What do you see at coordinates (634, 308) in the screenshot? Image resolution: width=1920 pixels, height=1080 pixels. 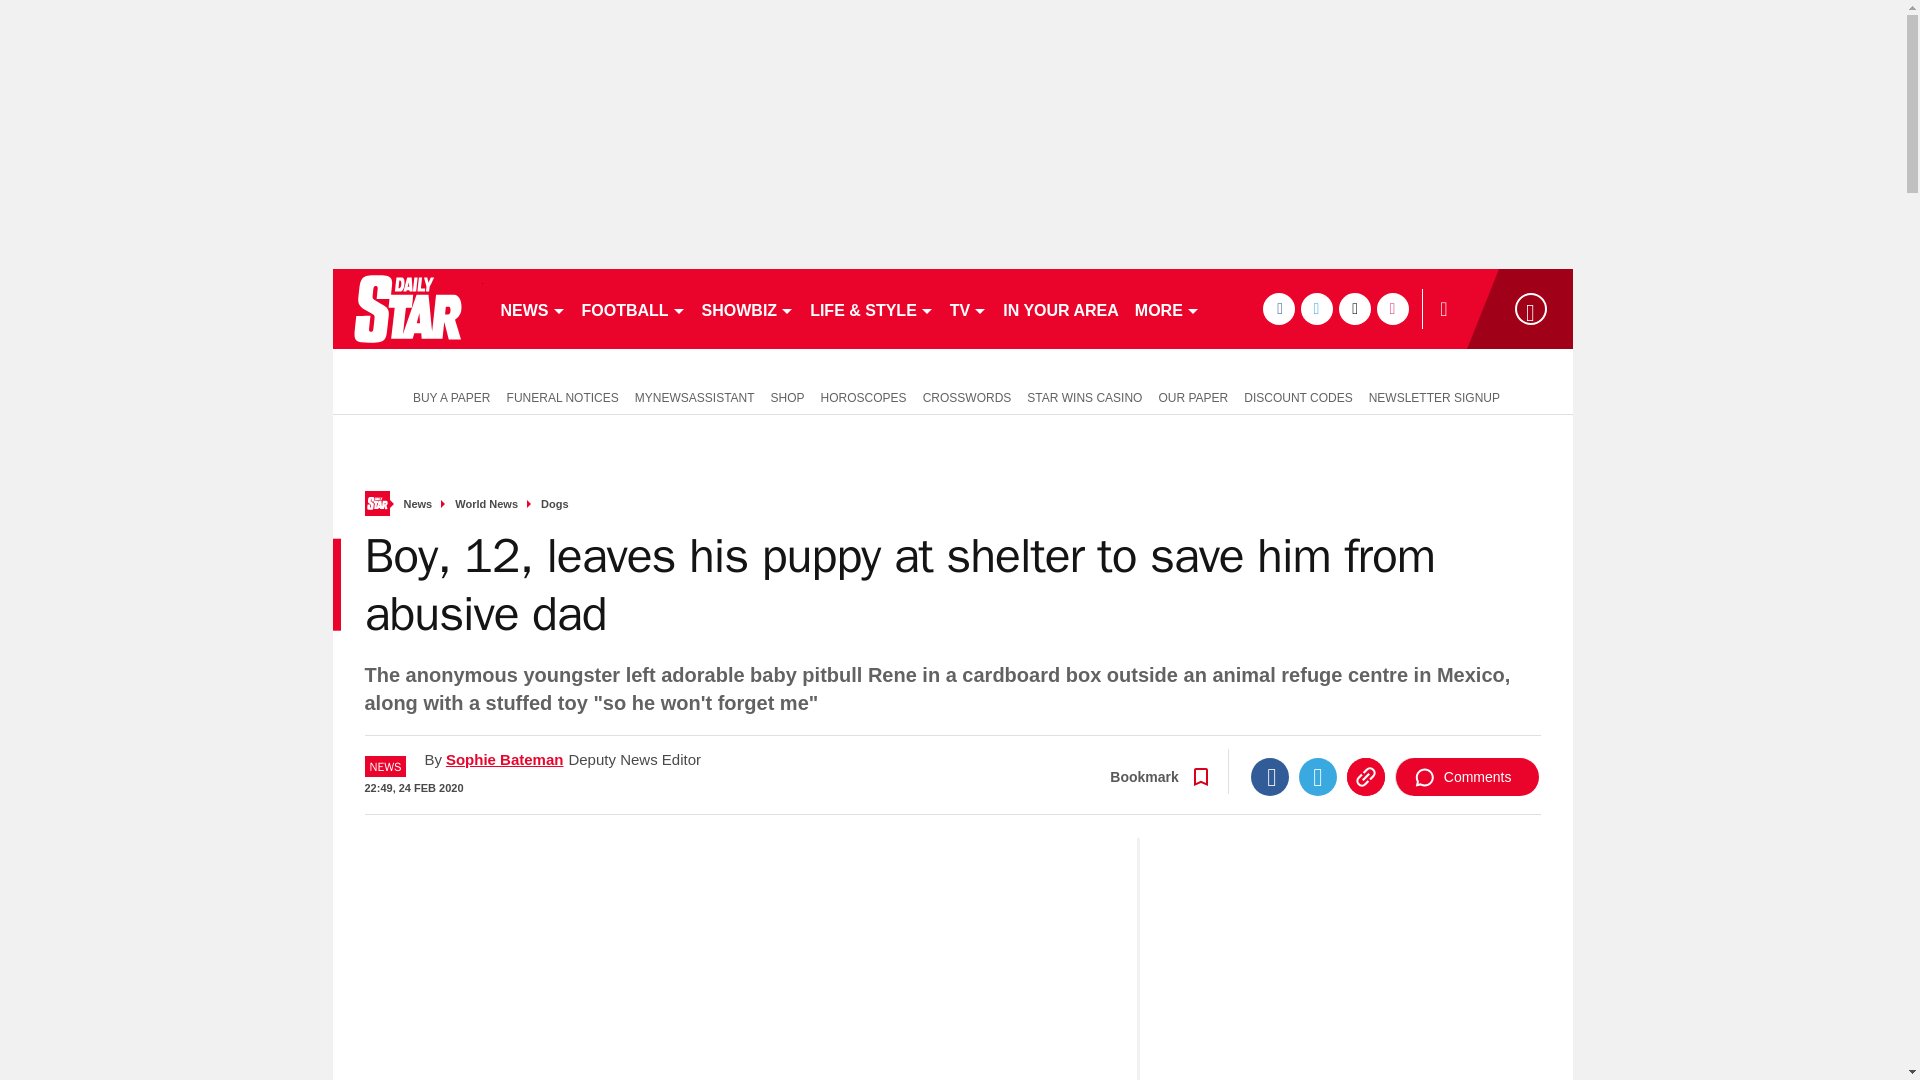 I see `FOOTBALL` at bounding box center [634, 308].